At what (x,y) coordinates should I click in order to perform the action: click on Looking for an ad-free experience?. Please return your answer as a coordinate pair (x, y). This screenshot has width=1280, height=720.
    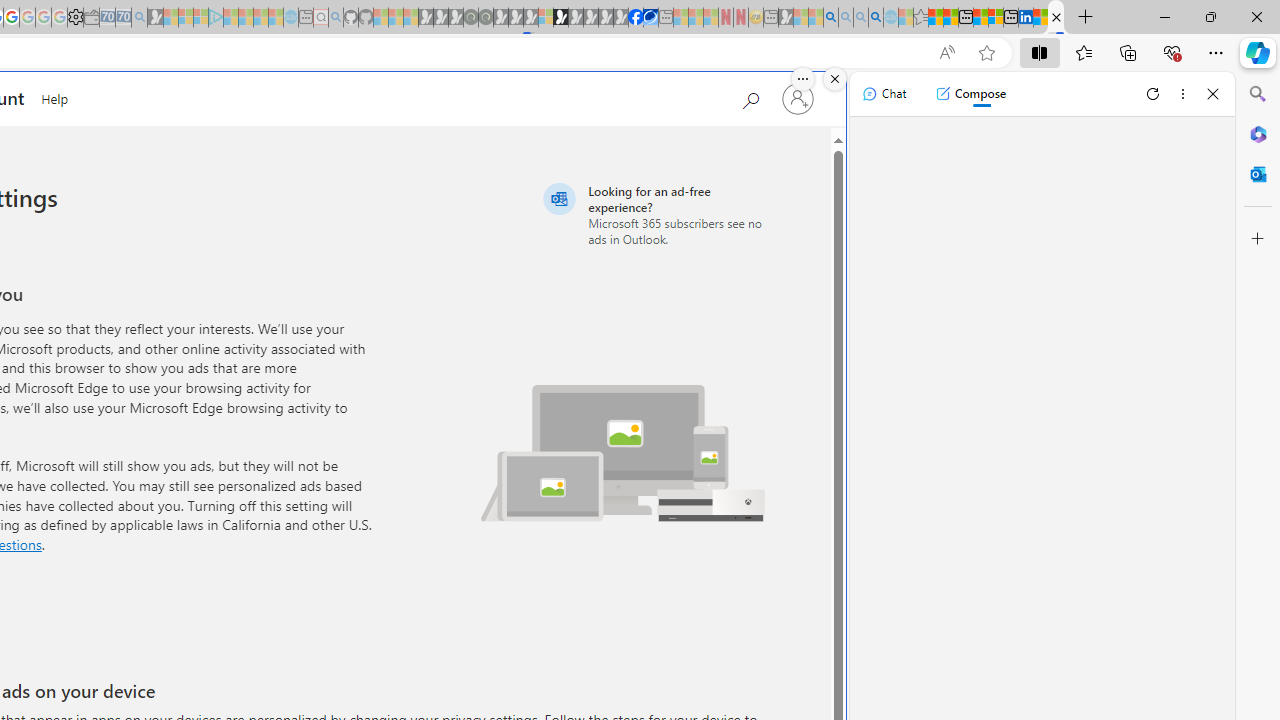
    Looking at the image, I should click on (656, 214).